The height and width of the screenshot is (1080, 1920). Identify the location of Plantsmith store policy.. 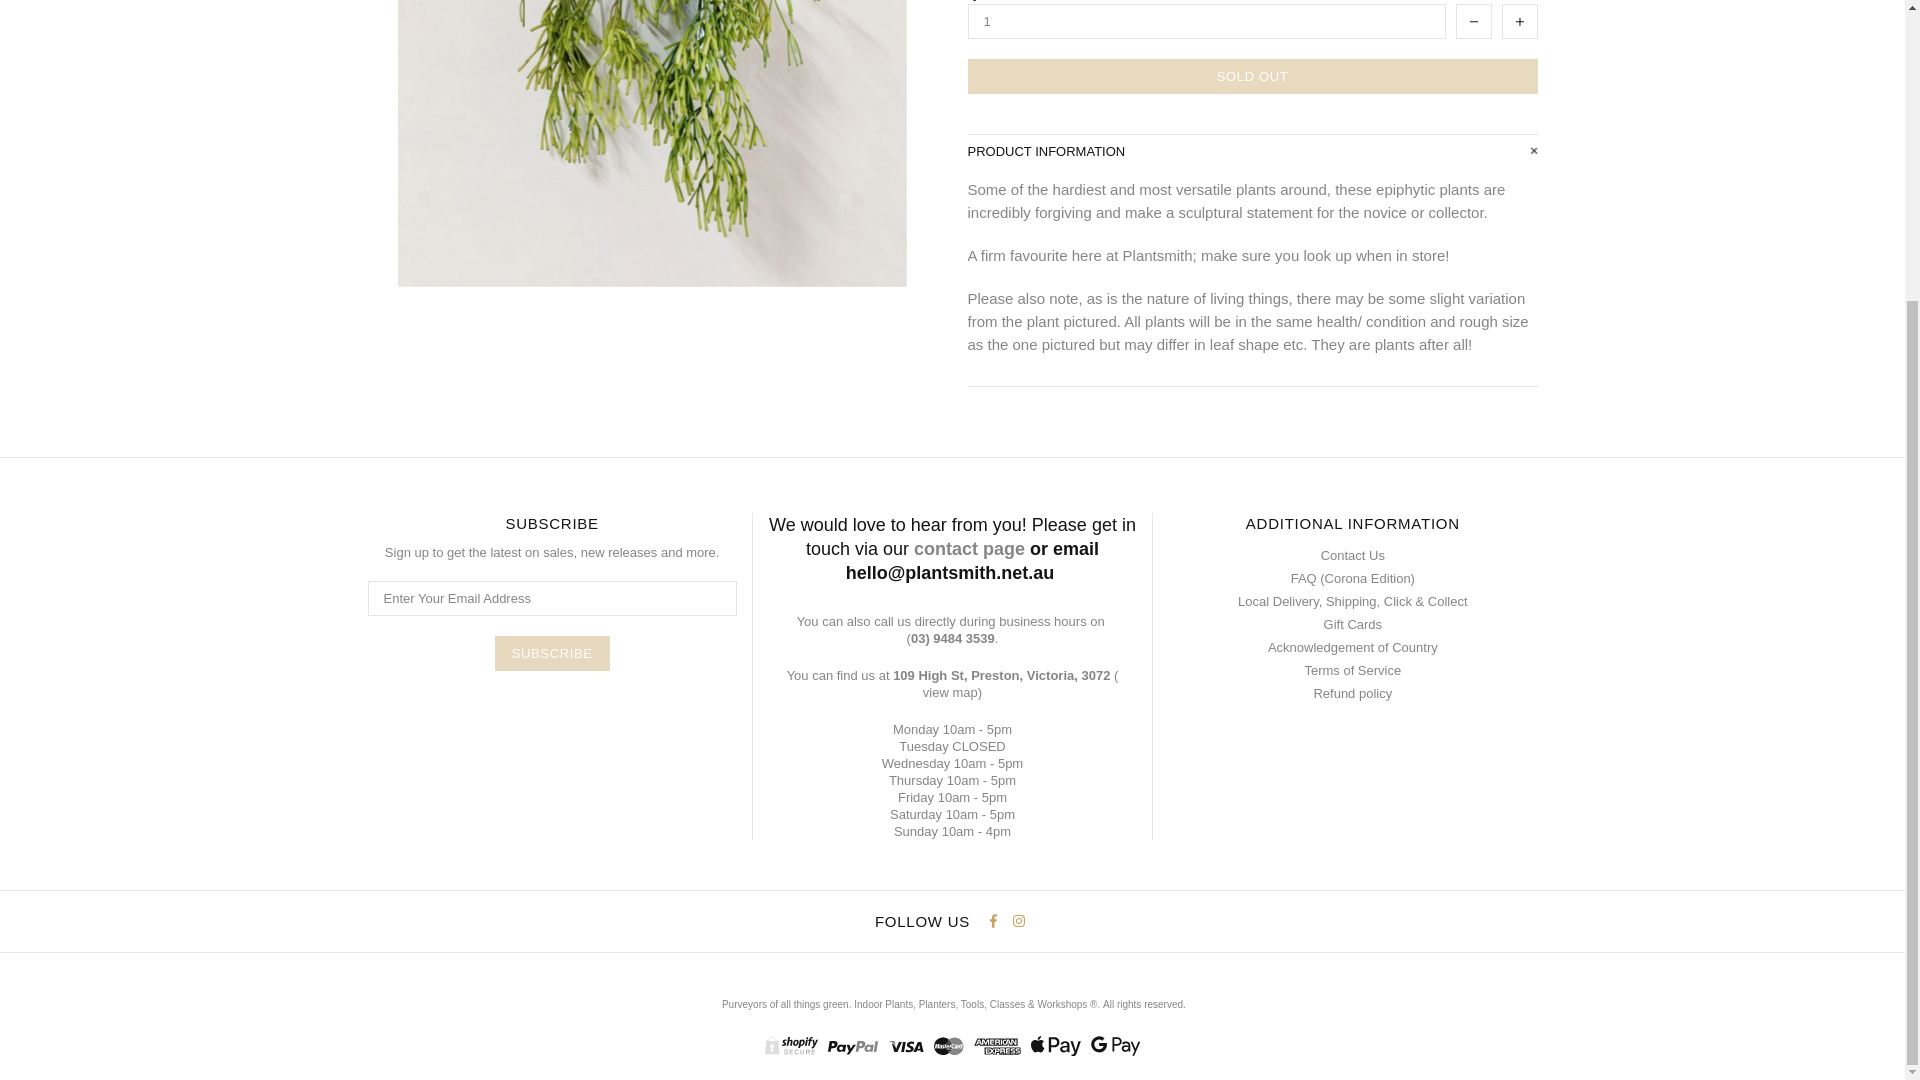
(1142, 1004).